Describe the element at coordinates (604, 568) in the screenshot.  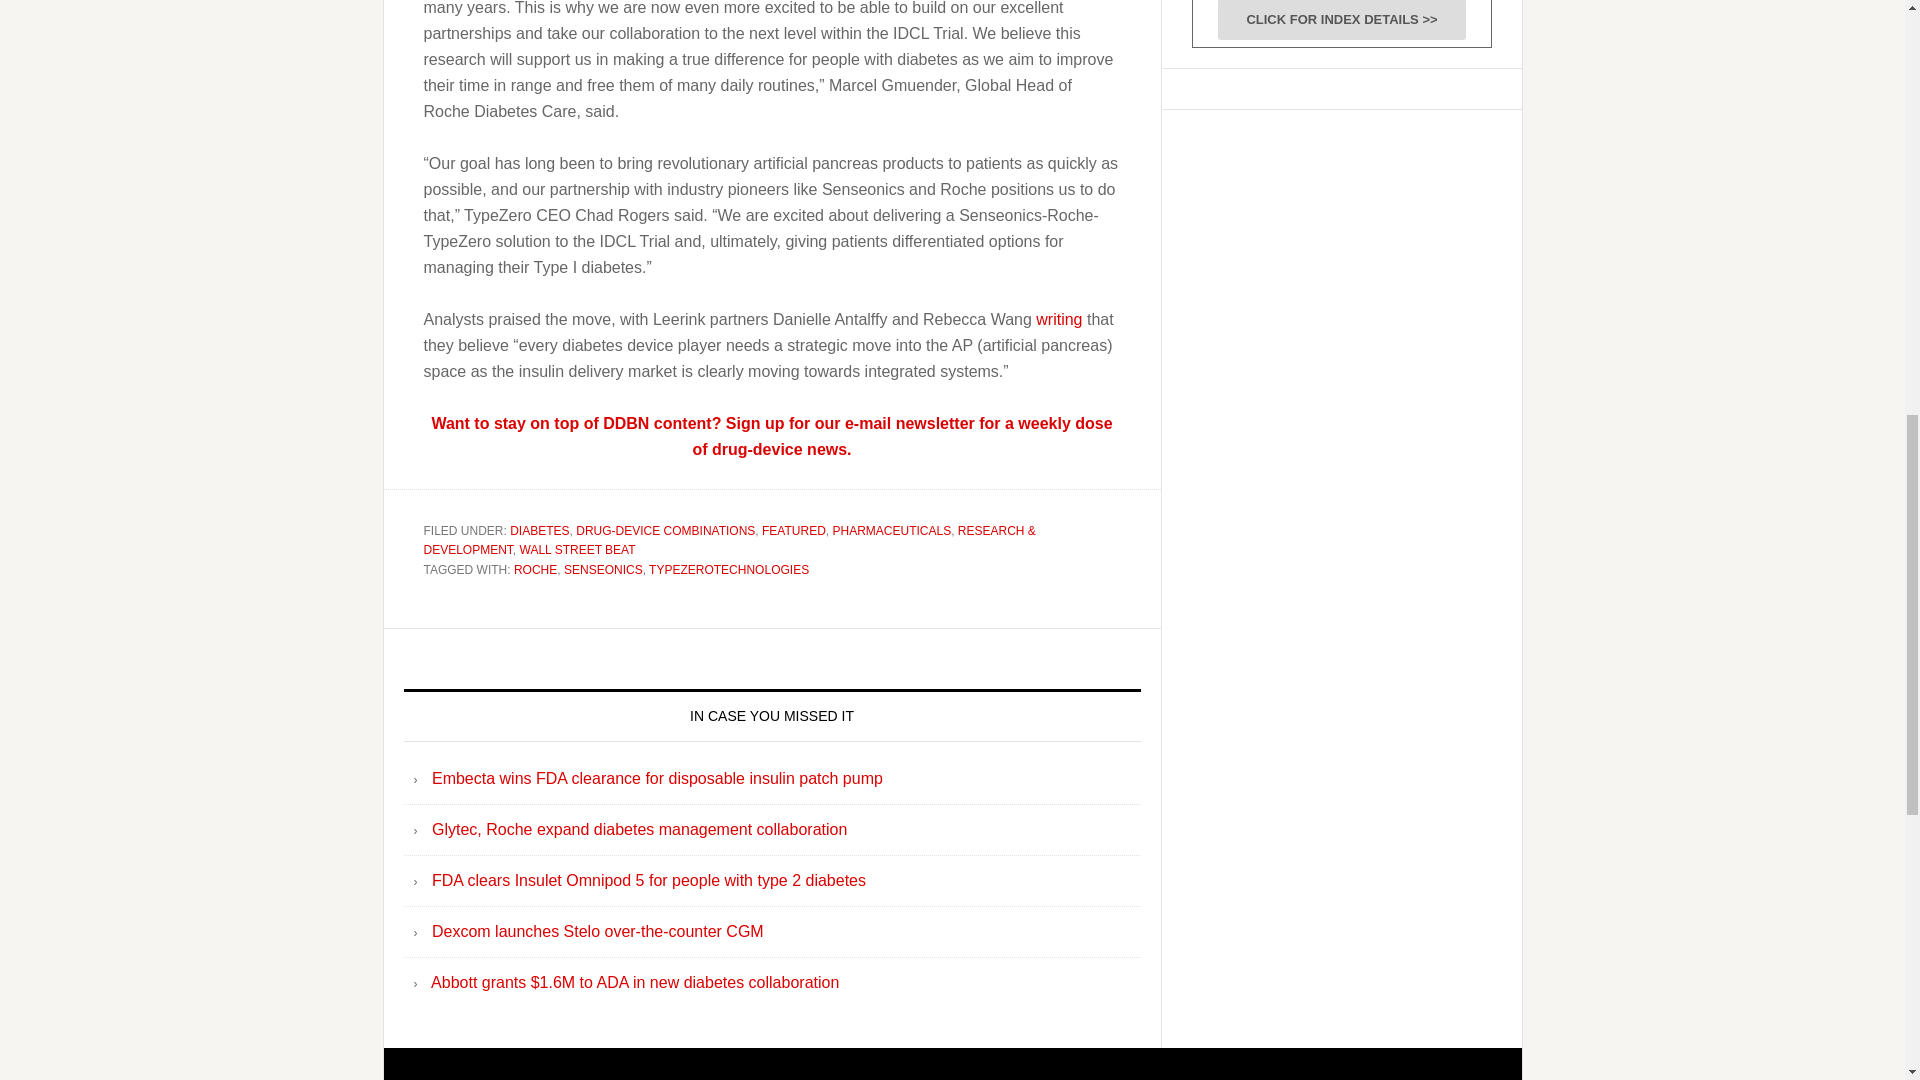
I see `SENSEONICS` at that location.